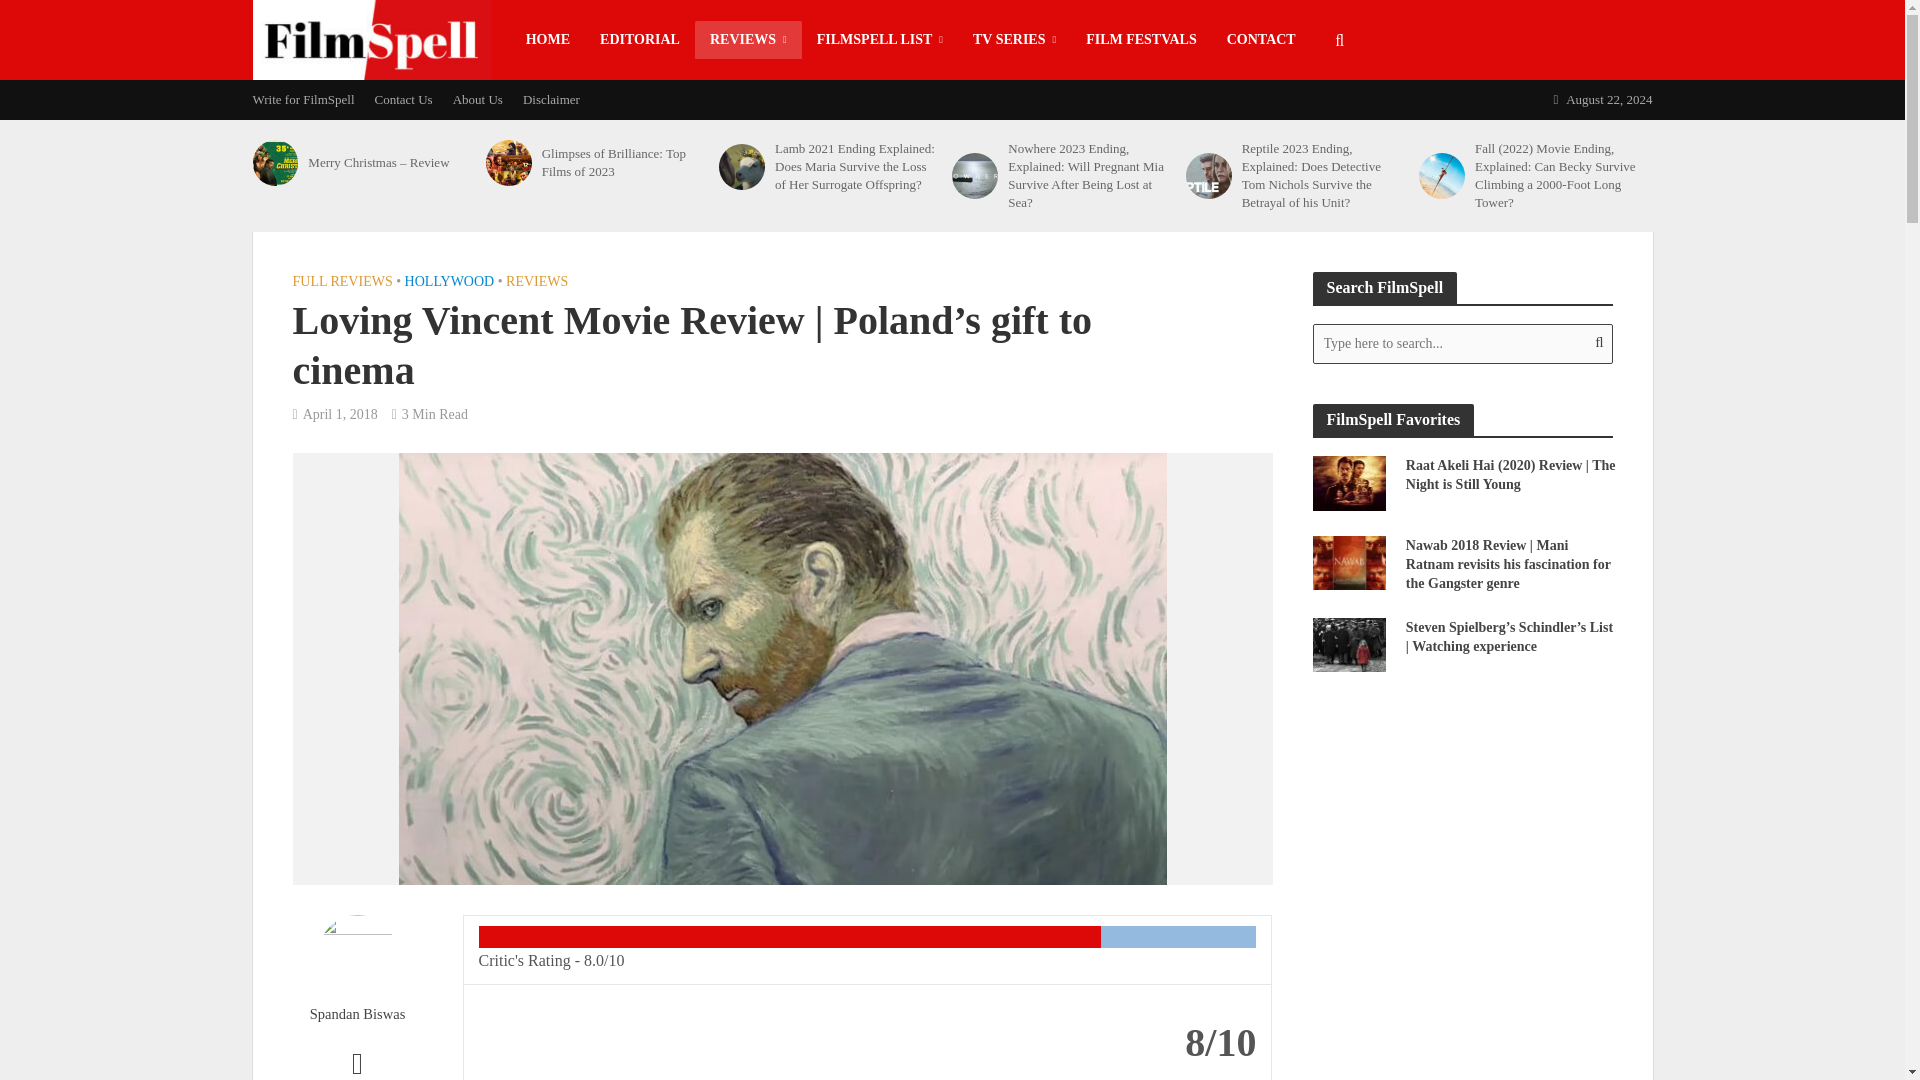 This screenshot has width=1920, height=1080. I want to click on Glimpses of Brilliance: Top Films of 2023, so click(508, 162).